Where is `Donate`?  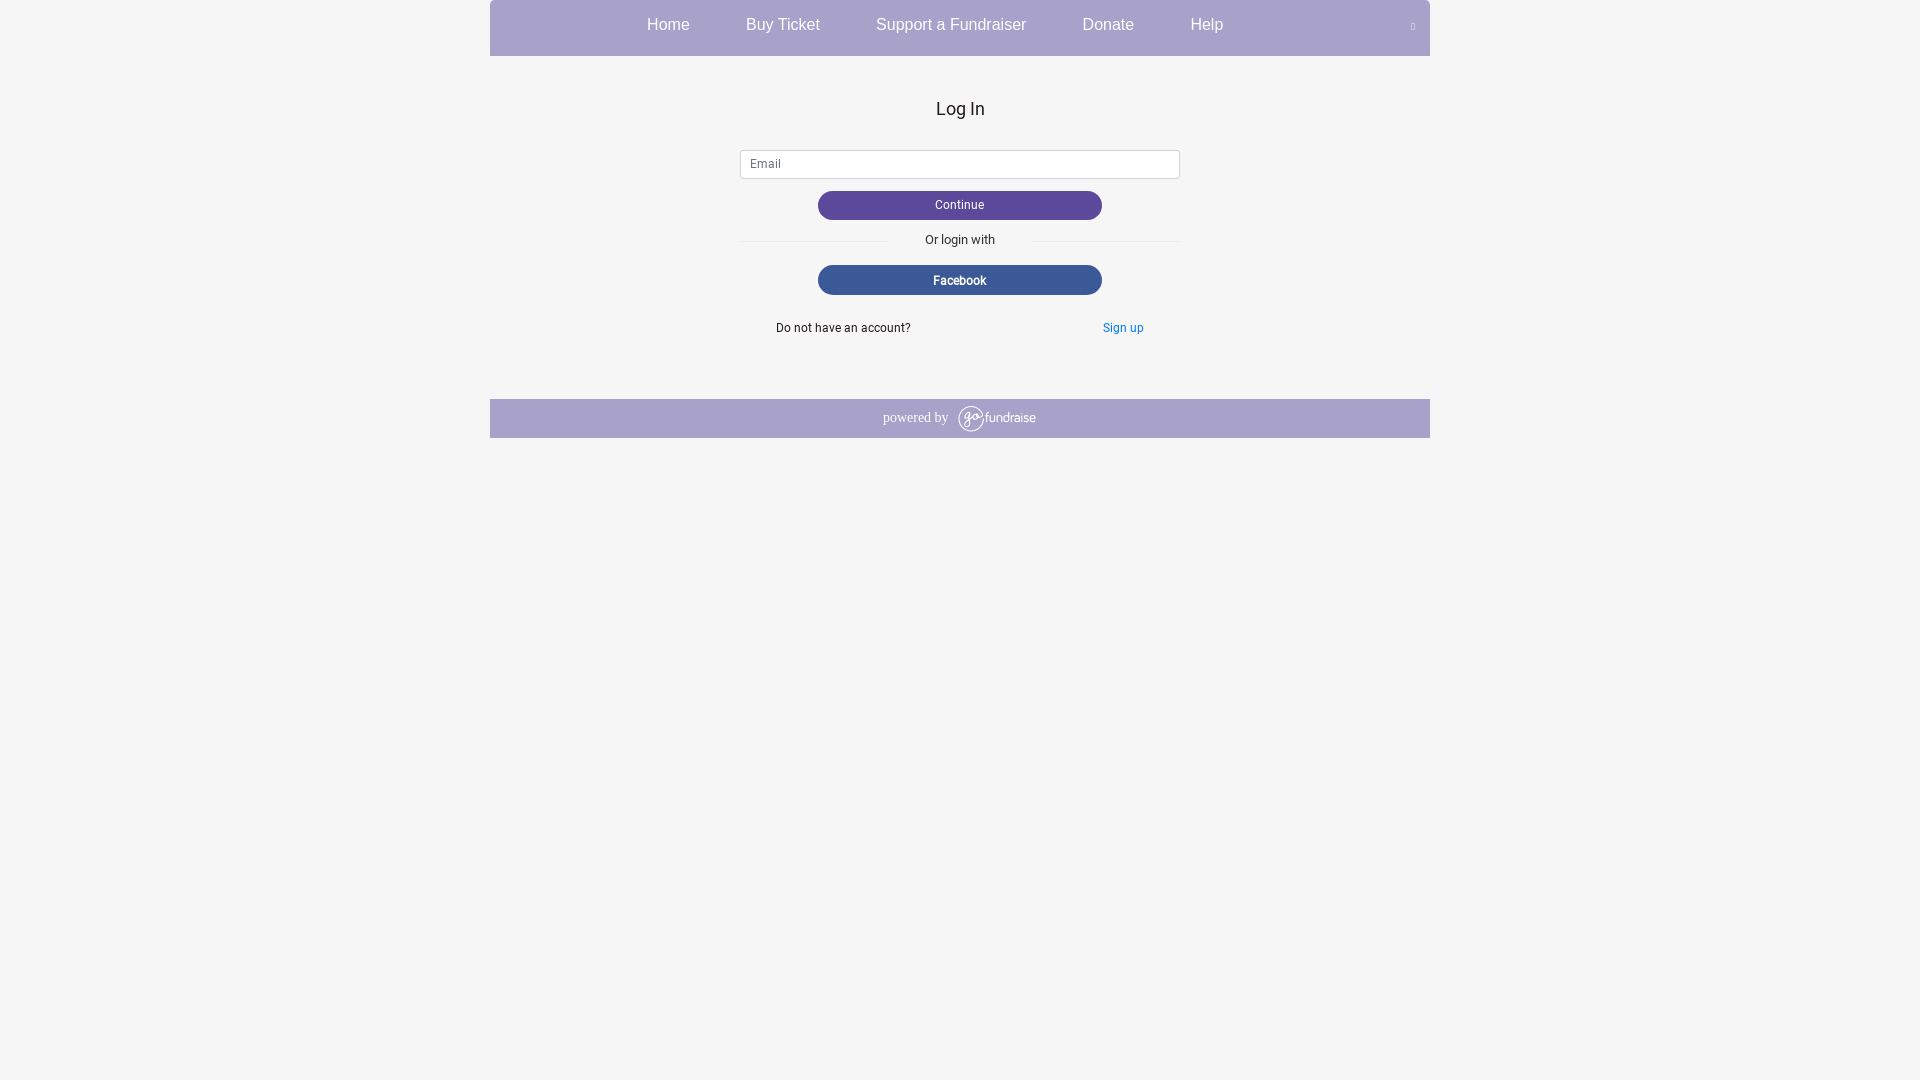
Donate is located at coordinates (1106, 26).